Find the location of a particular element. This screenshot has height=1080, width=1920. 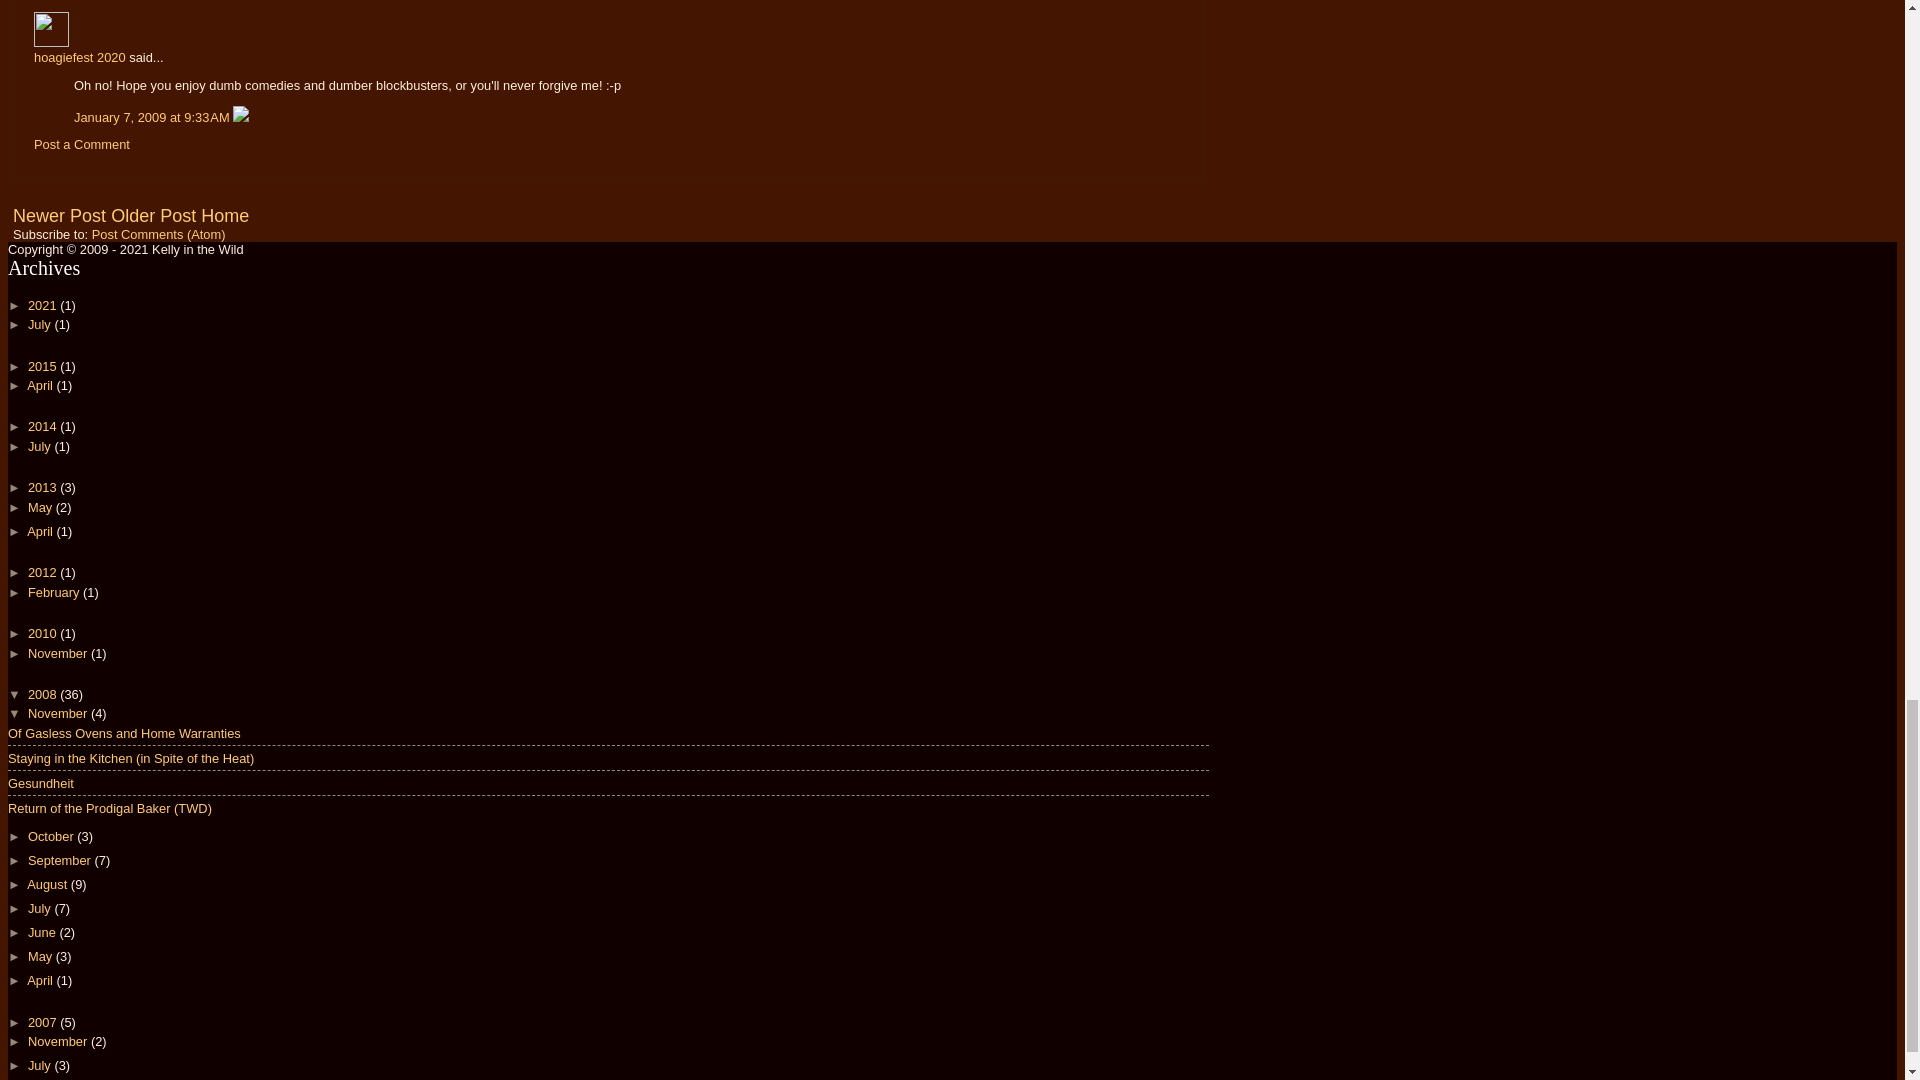

Older Post is located at coordinates (153, 216).